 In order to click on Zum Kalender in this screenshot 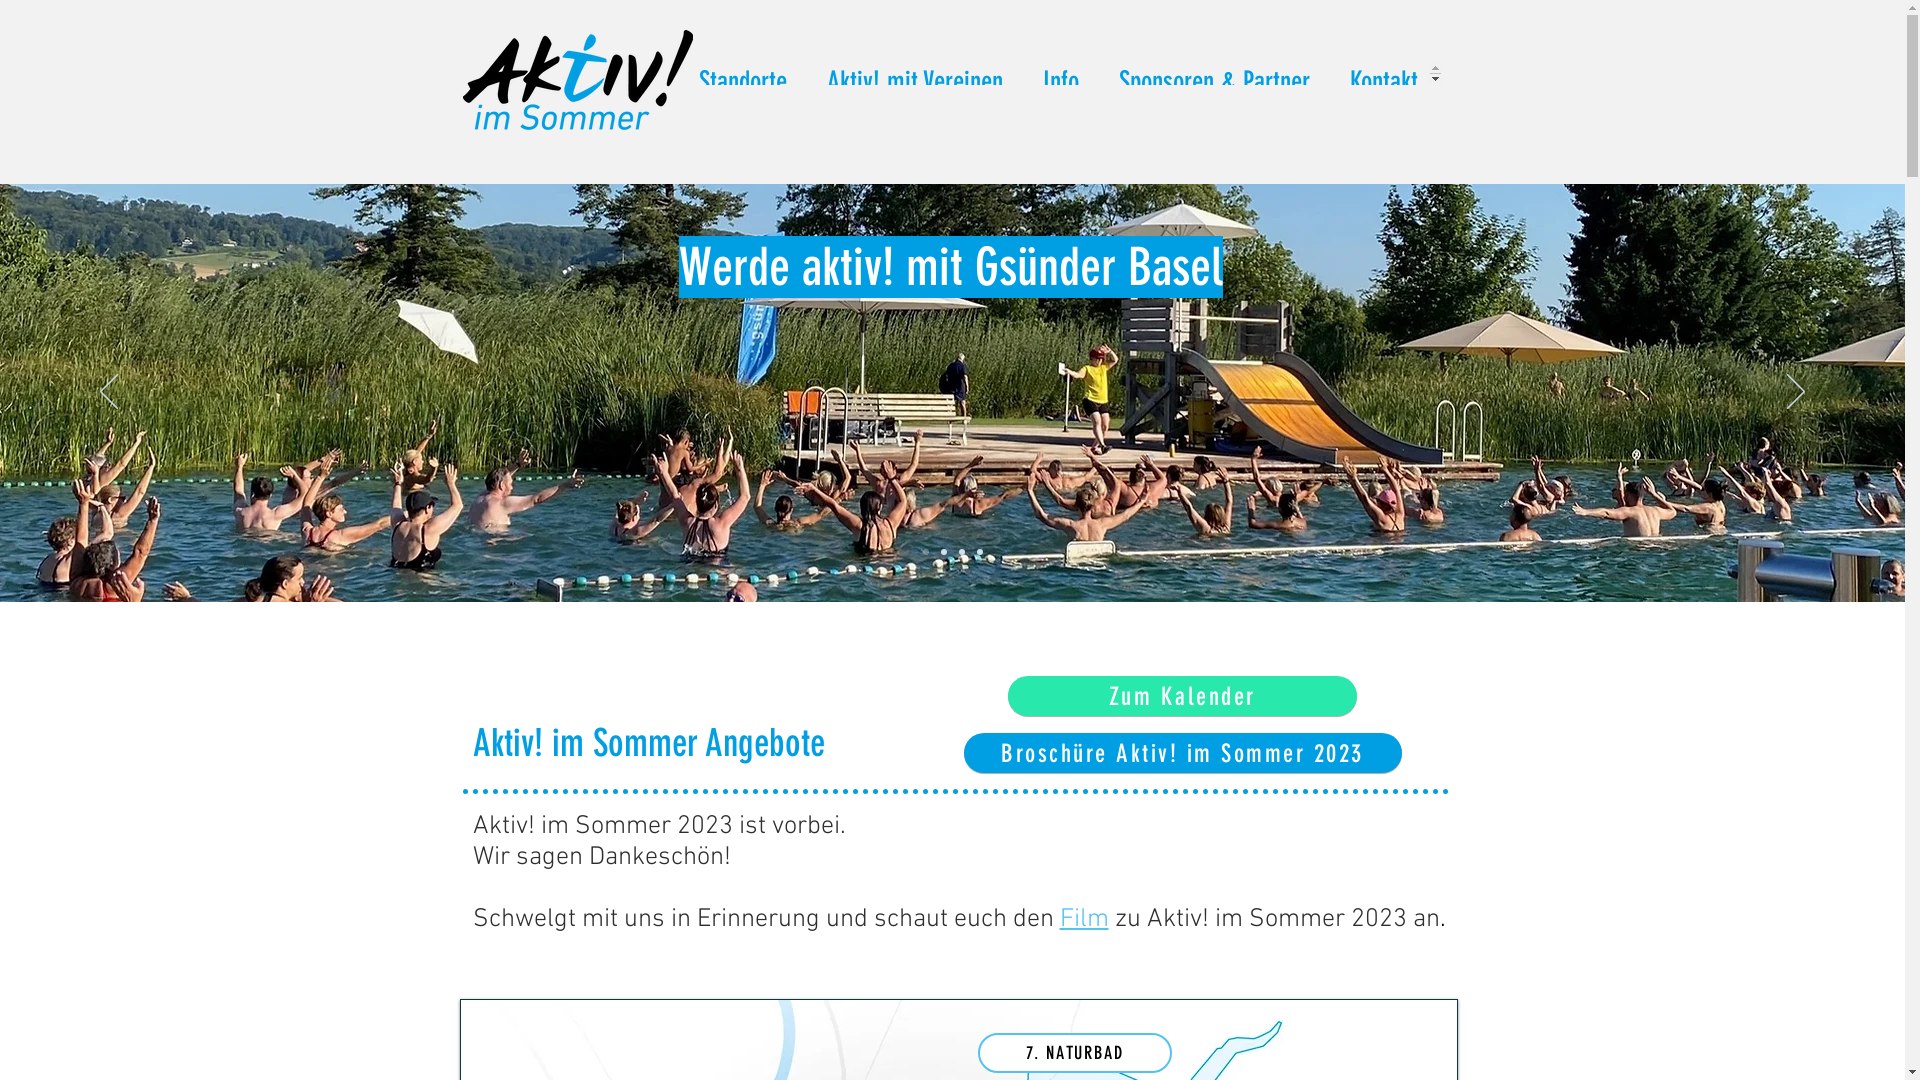, I will do `click(1182, 696)`.